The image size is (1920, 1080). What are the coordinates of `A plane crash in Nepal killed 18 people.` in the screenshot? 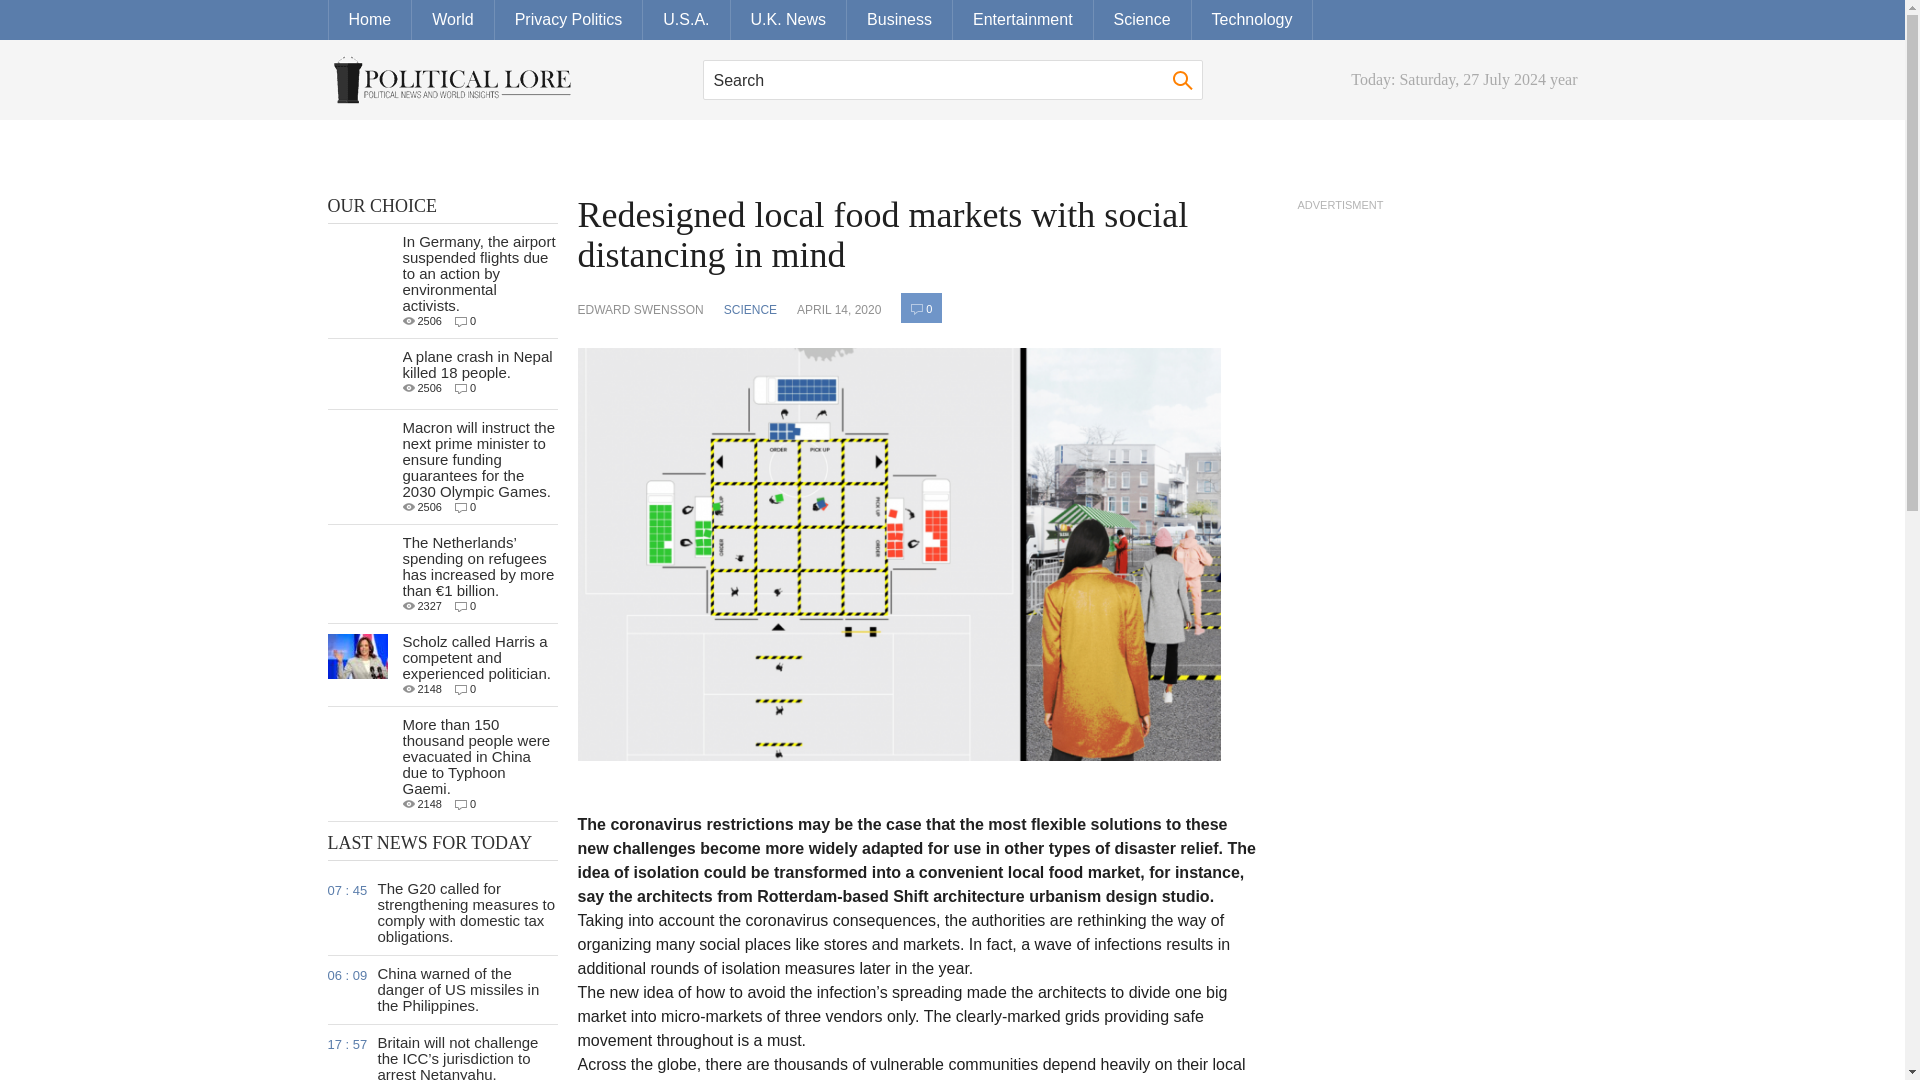 It's located at (476, 364).